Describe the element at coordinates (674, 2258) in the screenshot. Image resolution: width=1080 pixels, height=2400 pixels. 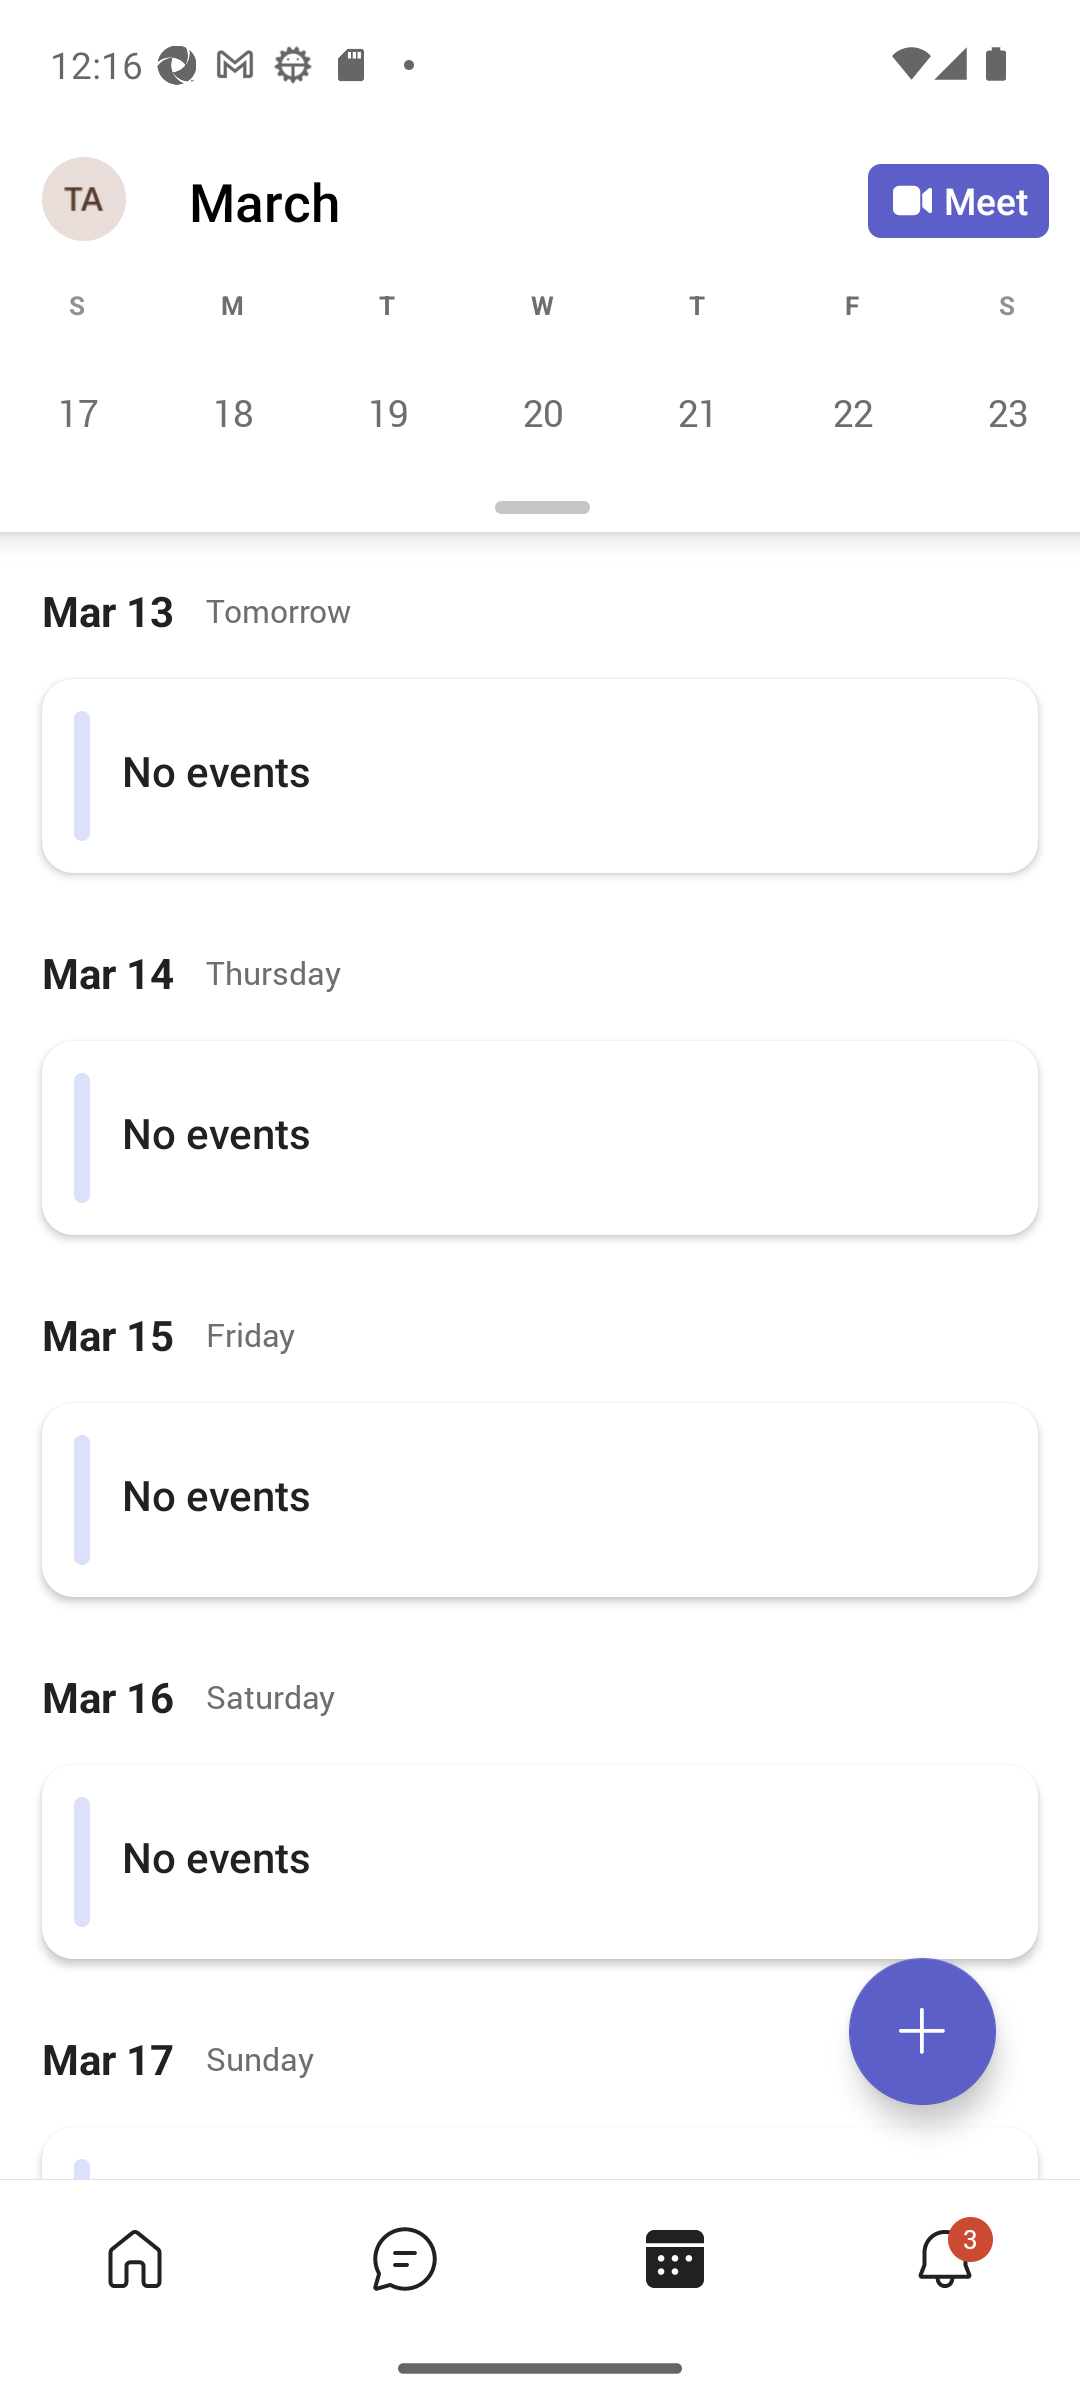
I see `Calendar tab, 3 of 4` at that location.